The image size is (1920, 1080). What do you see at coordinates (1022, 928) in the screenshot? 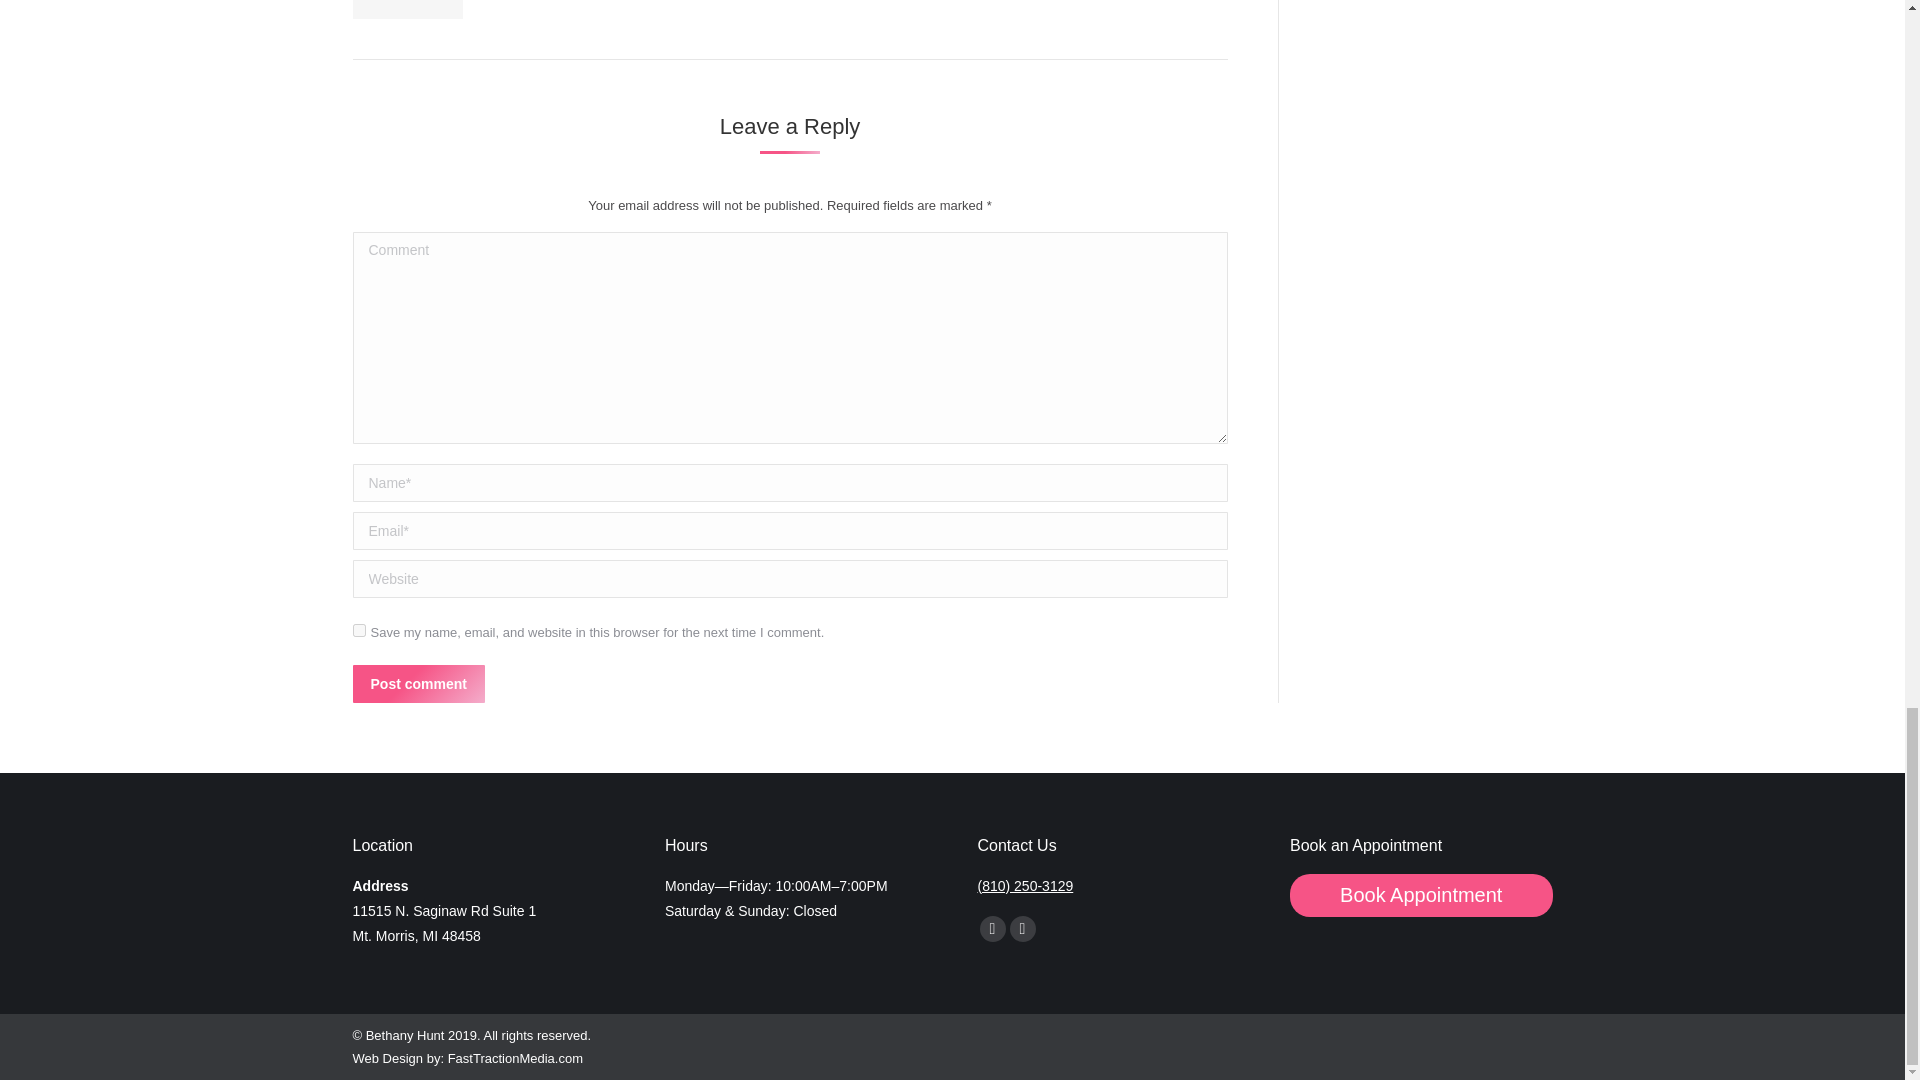
I see `Instagram` at bounding box center [1022, 928].